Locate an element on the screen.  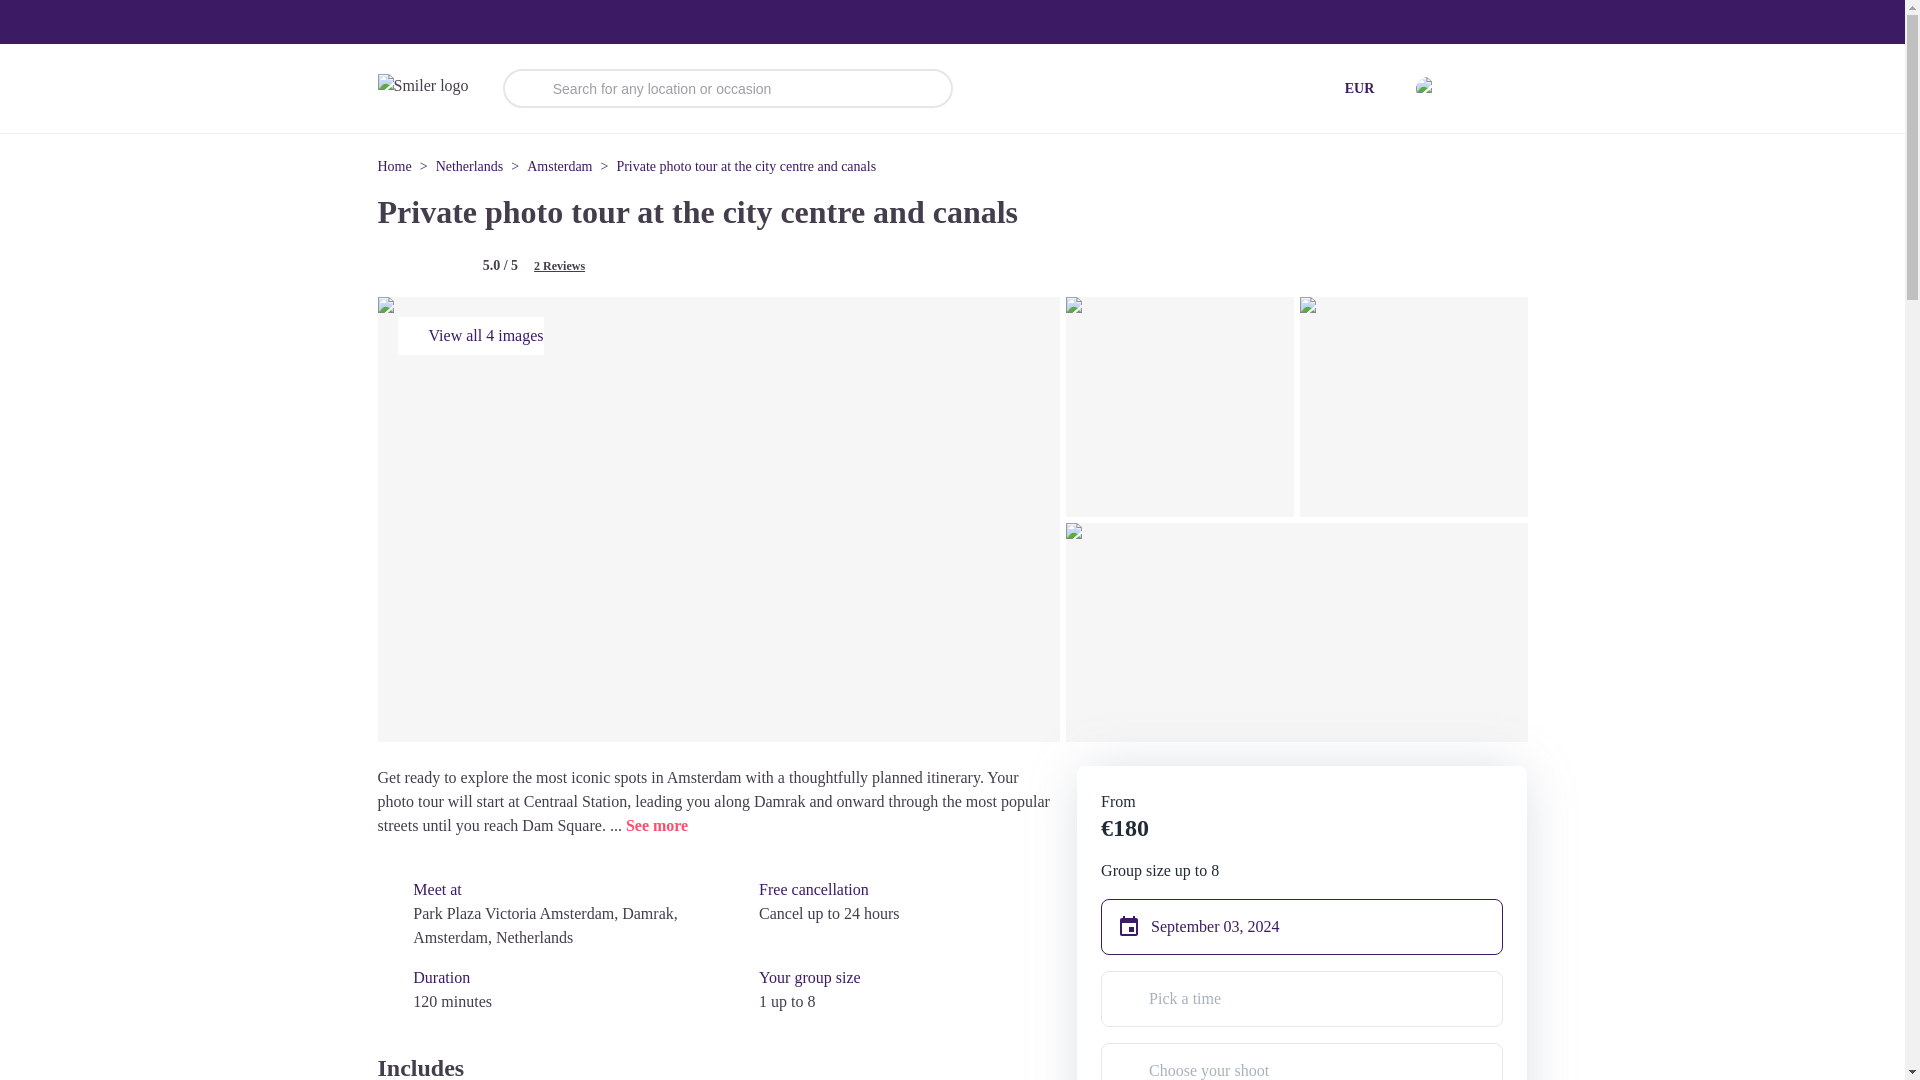
Choose your shoot is located at coordinates (1302, 1062).